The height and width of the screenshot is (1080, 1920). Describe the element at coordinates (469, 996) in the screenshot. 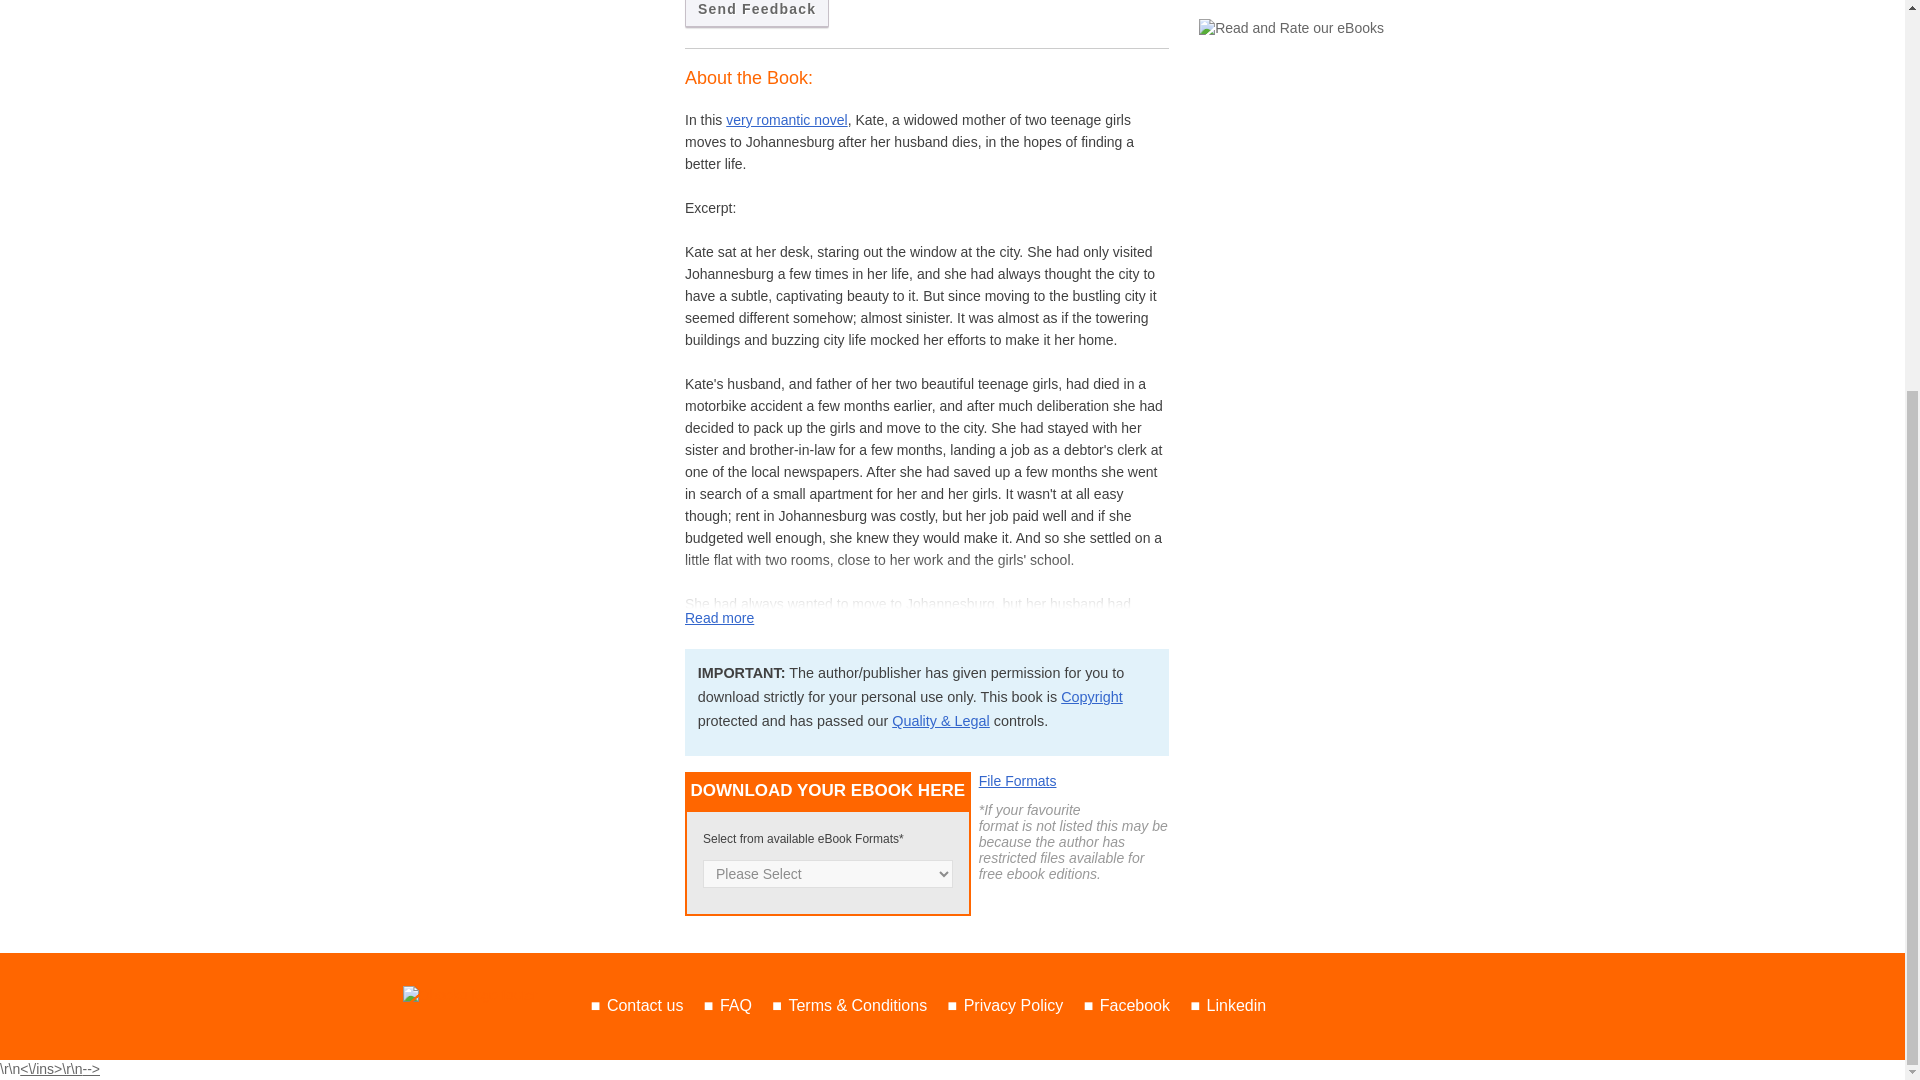

I see `Obooko Logo` at that location.